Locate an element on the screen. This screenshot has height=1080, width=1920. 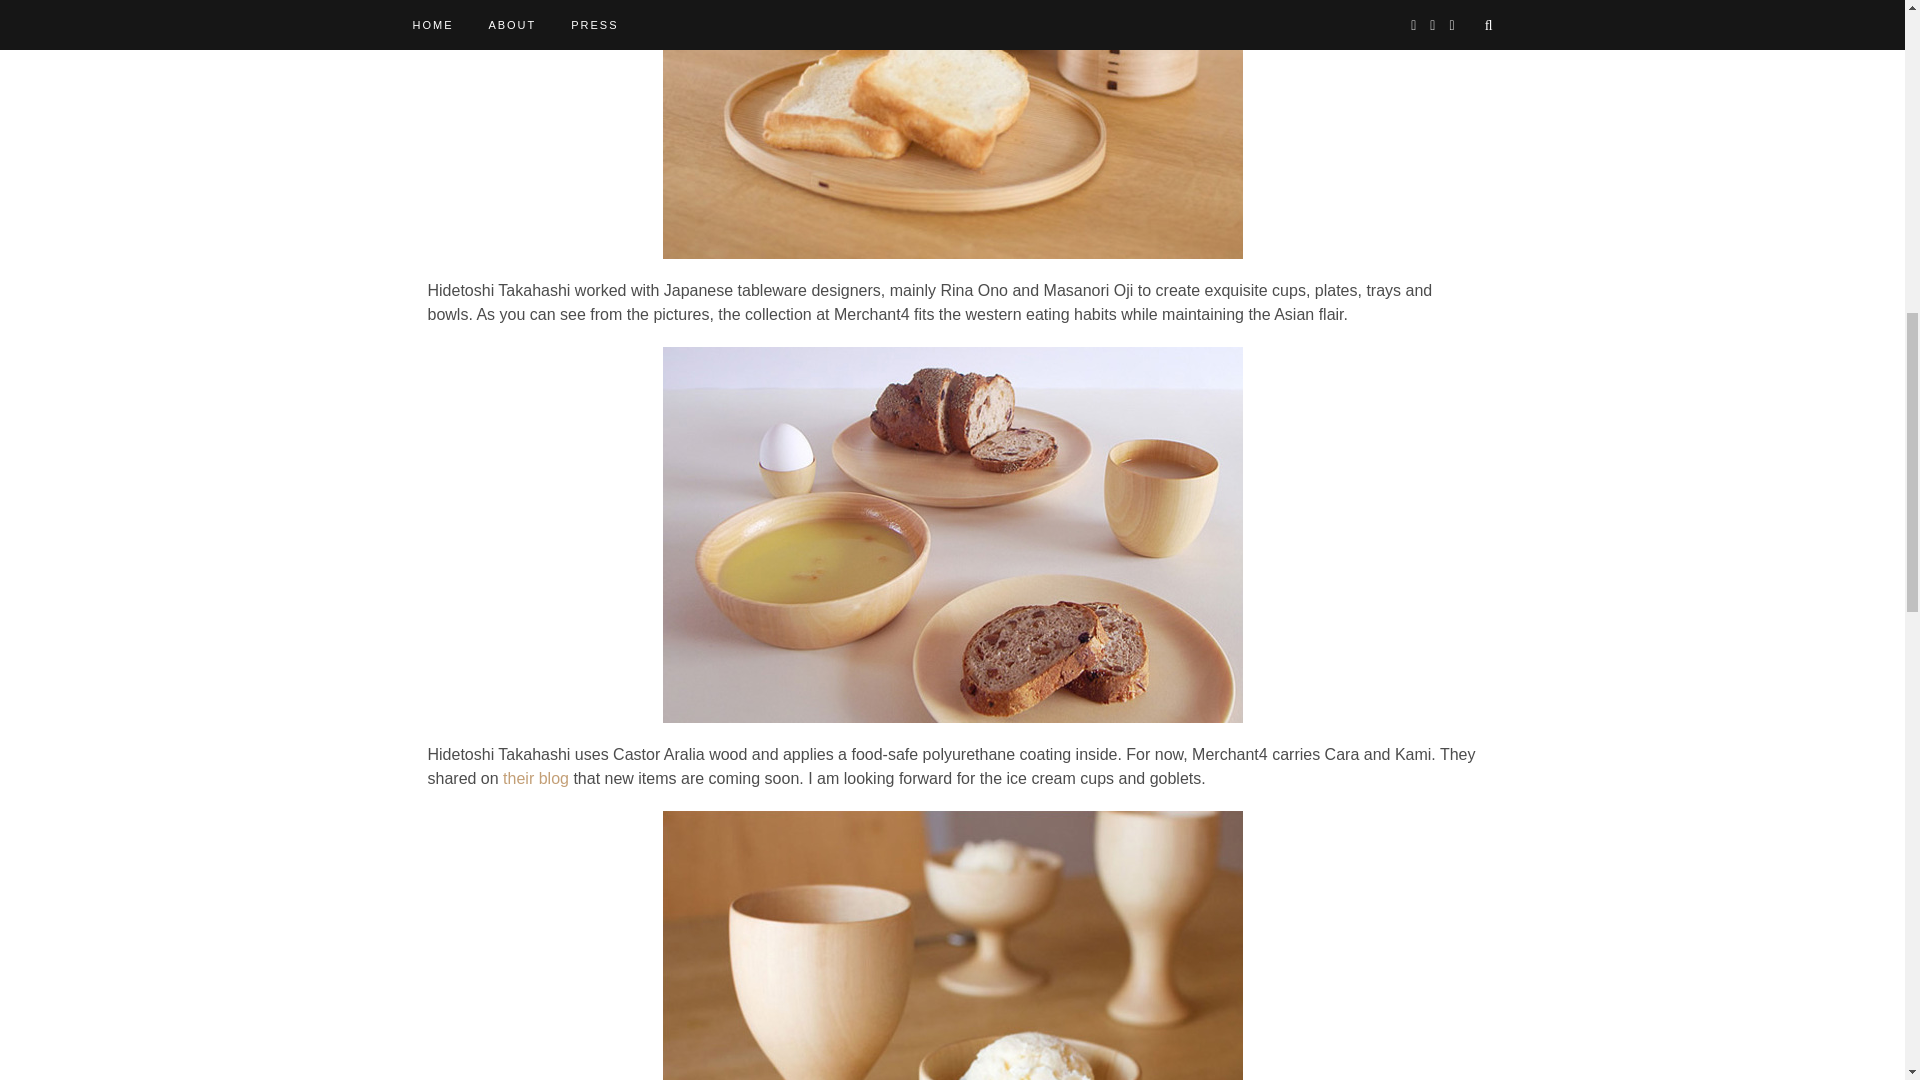
their blog is located at coordinates (536, 778).